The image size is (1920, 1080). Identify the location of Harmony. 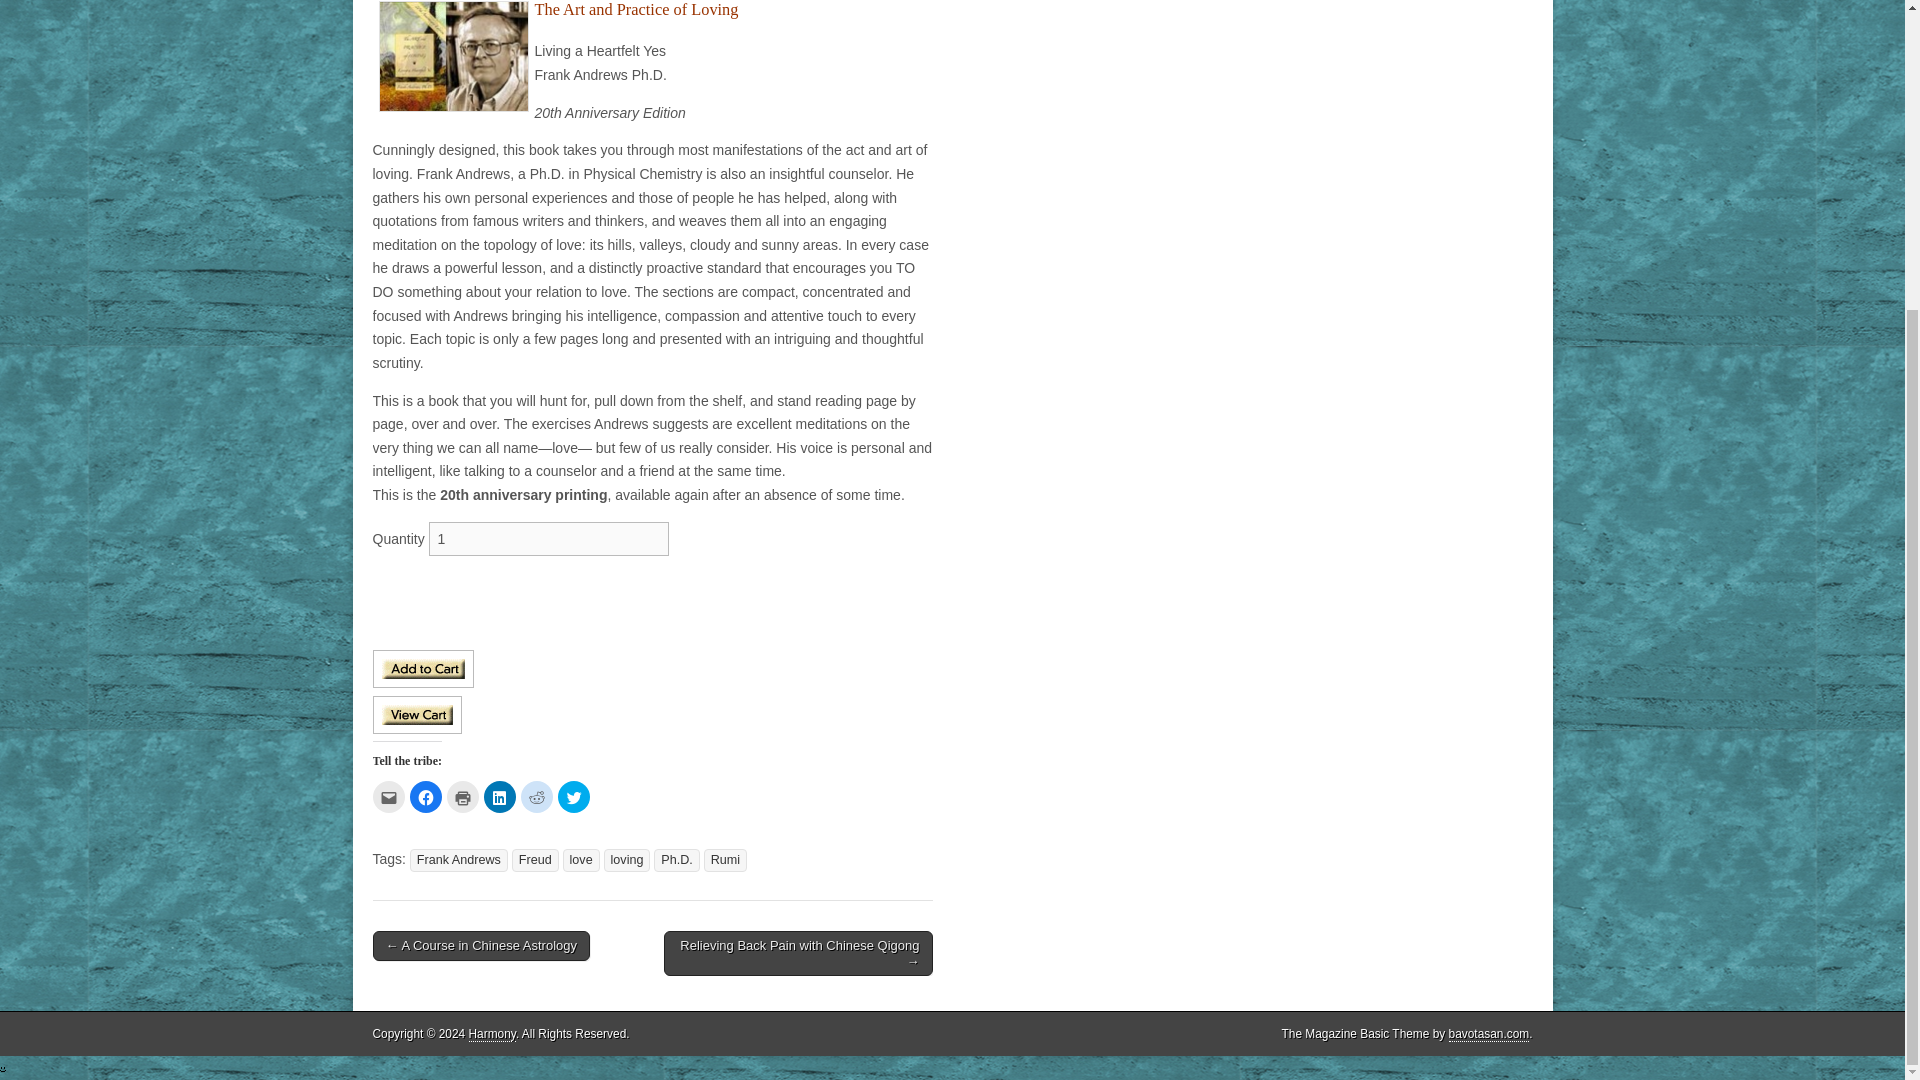
(492, 1034).